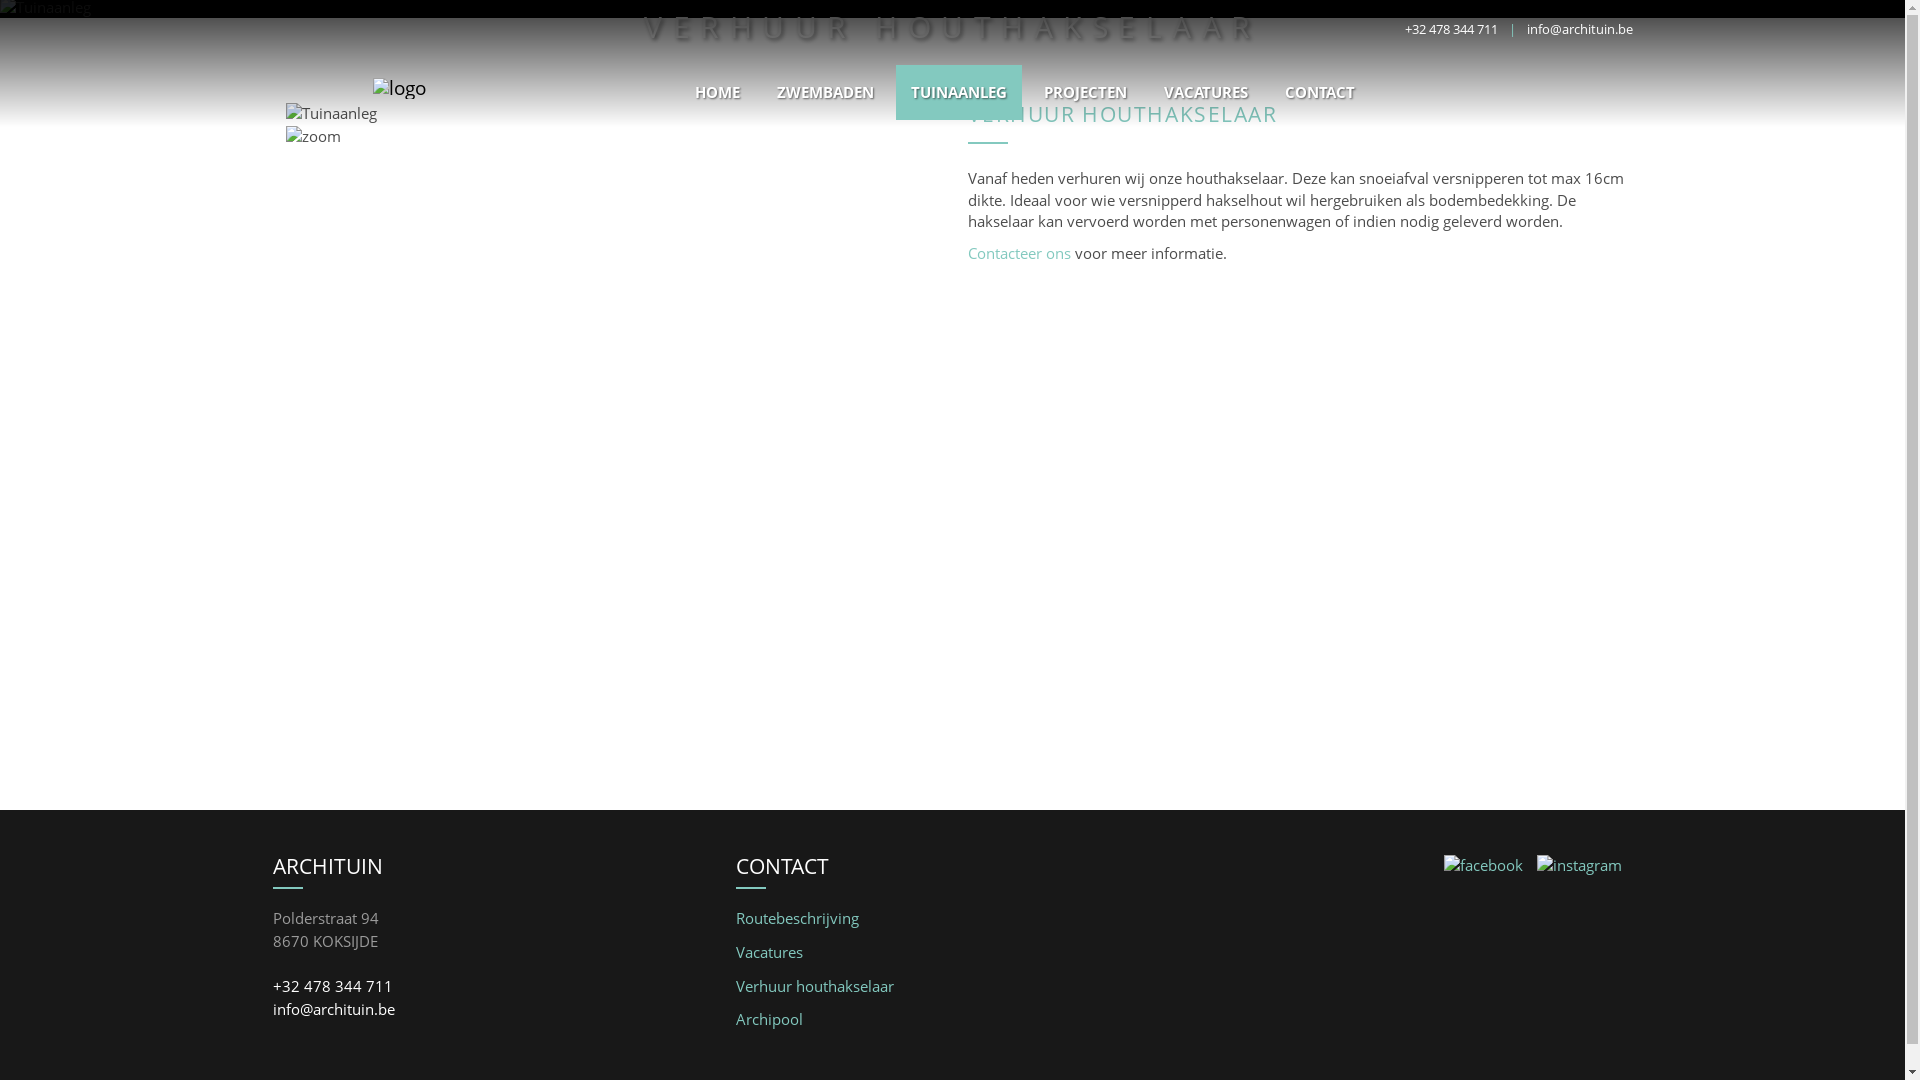  What do you see at coordinates (718, 92) in the screenshot?
I see `HOME` at bounding box center [718, 92].